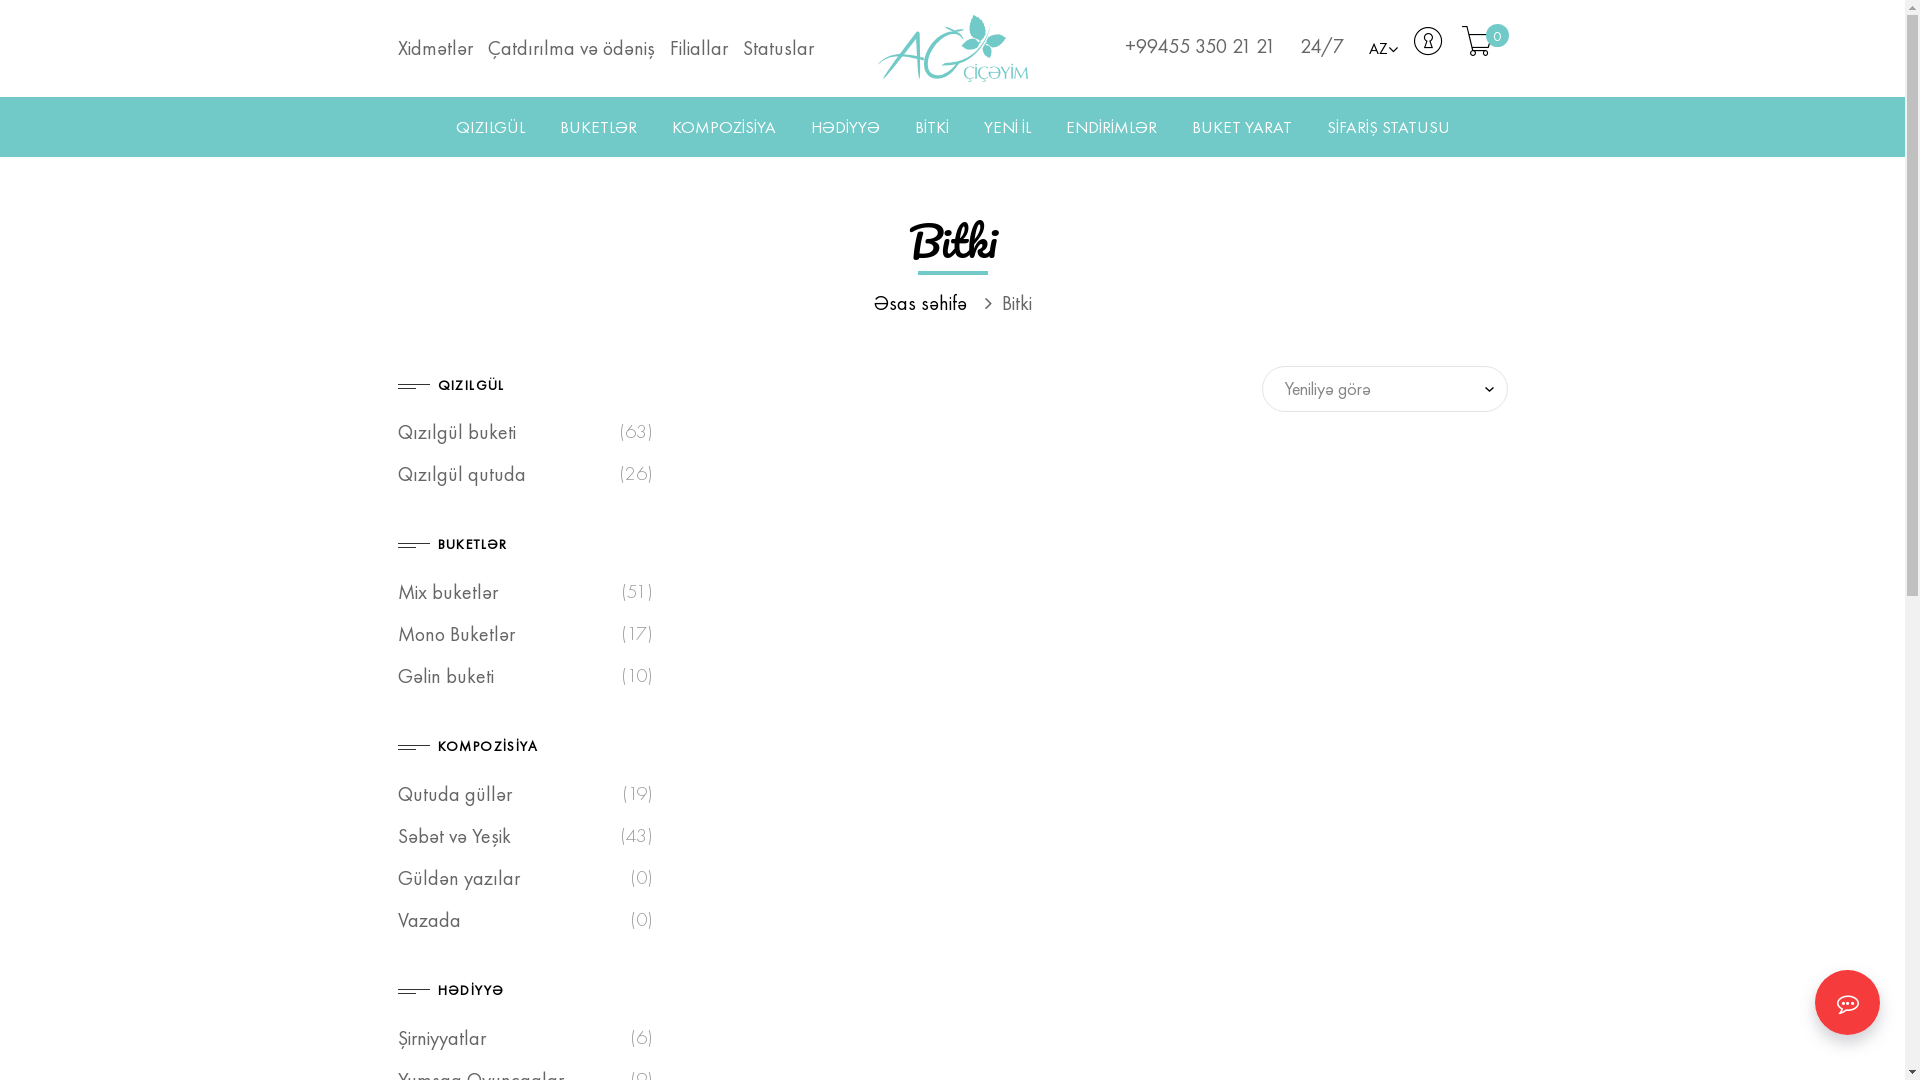 This screenshot has height=1080, width=1920. Describe the element at coordinates (1478, 48) in the screenshot. I see `0` at that location.